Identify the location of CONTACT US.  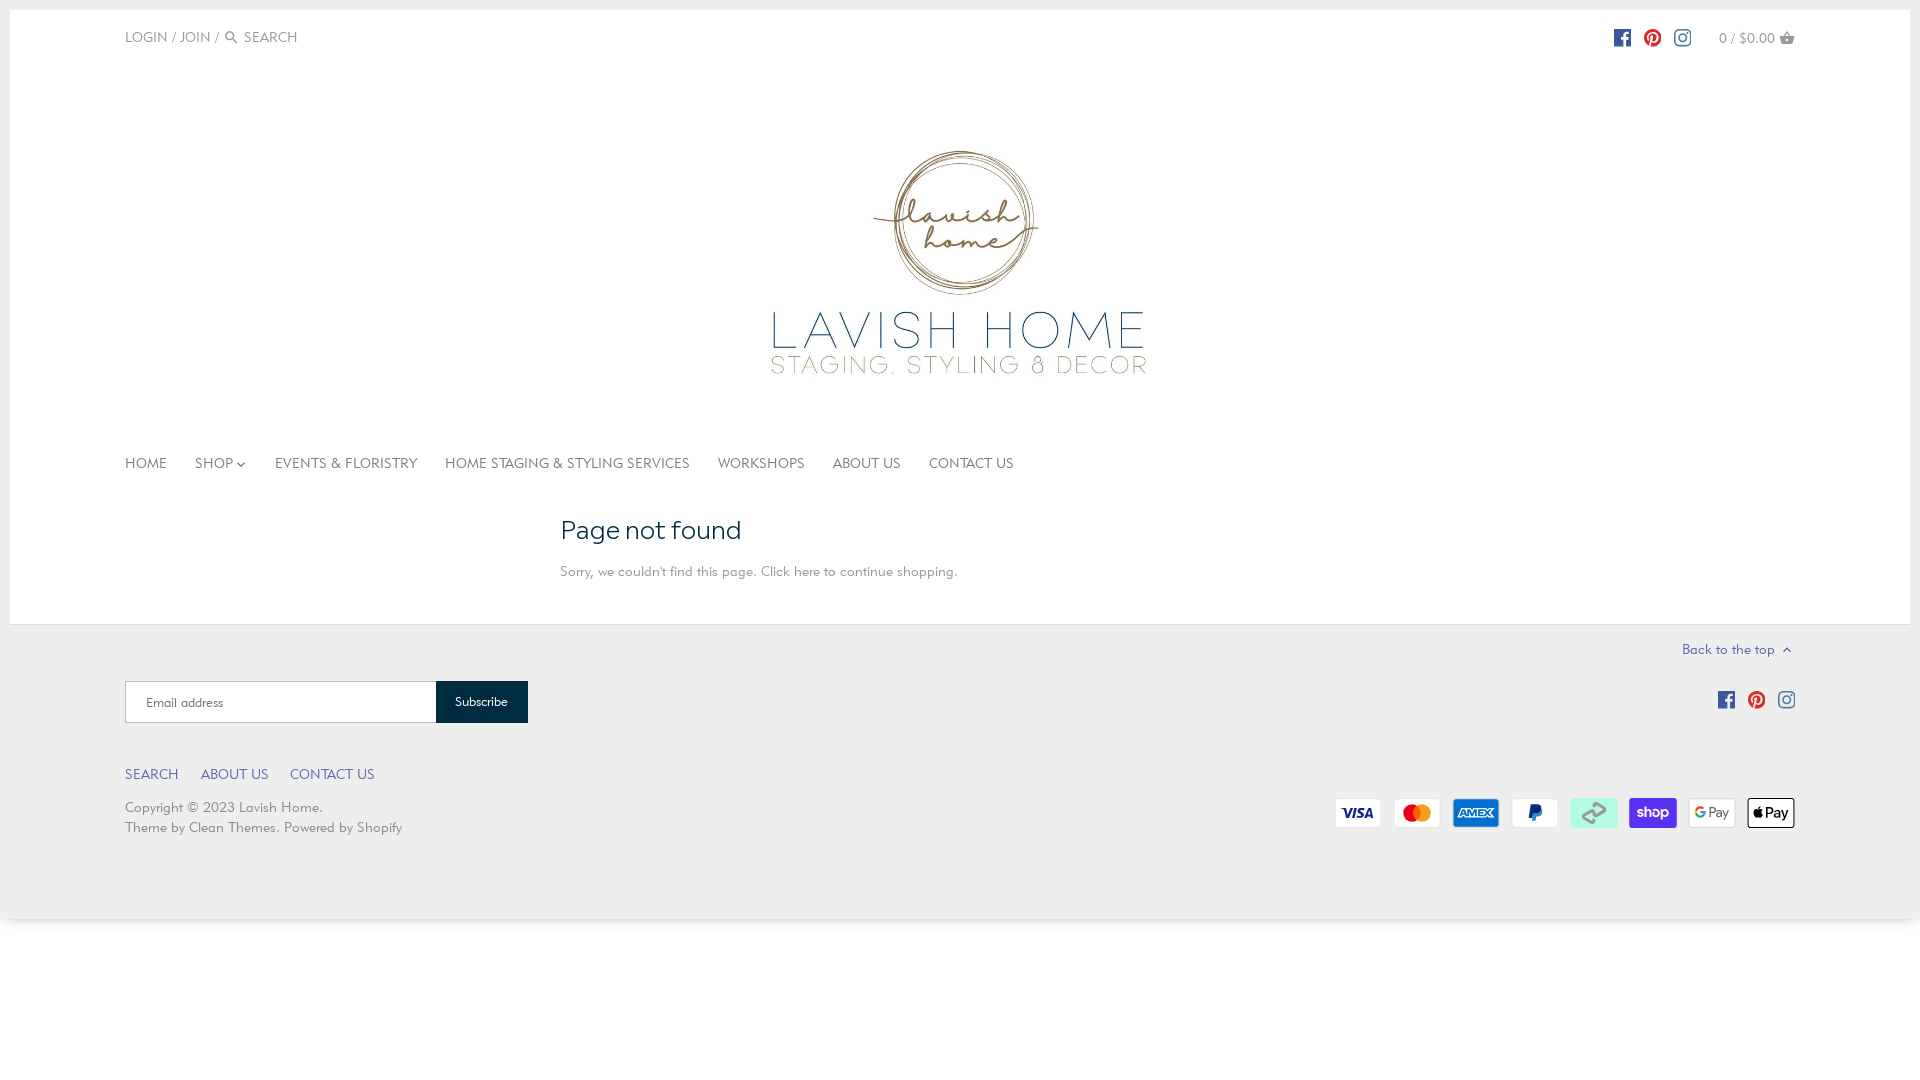
(332, 774).